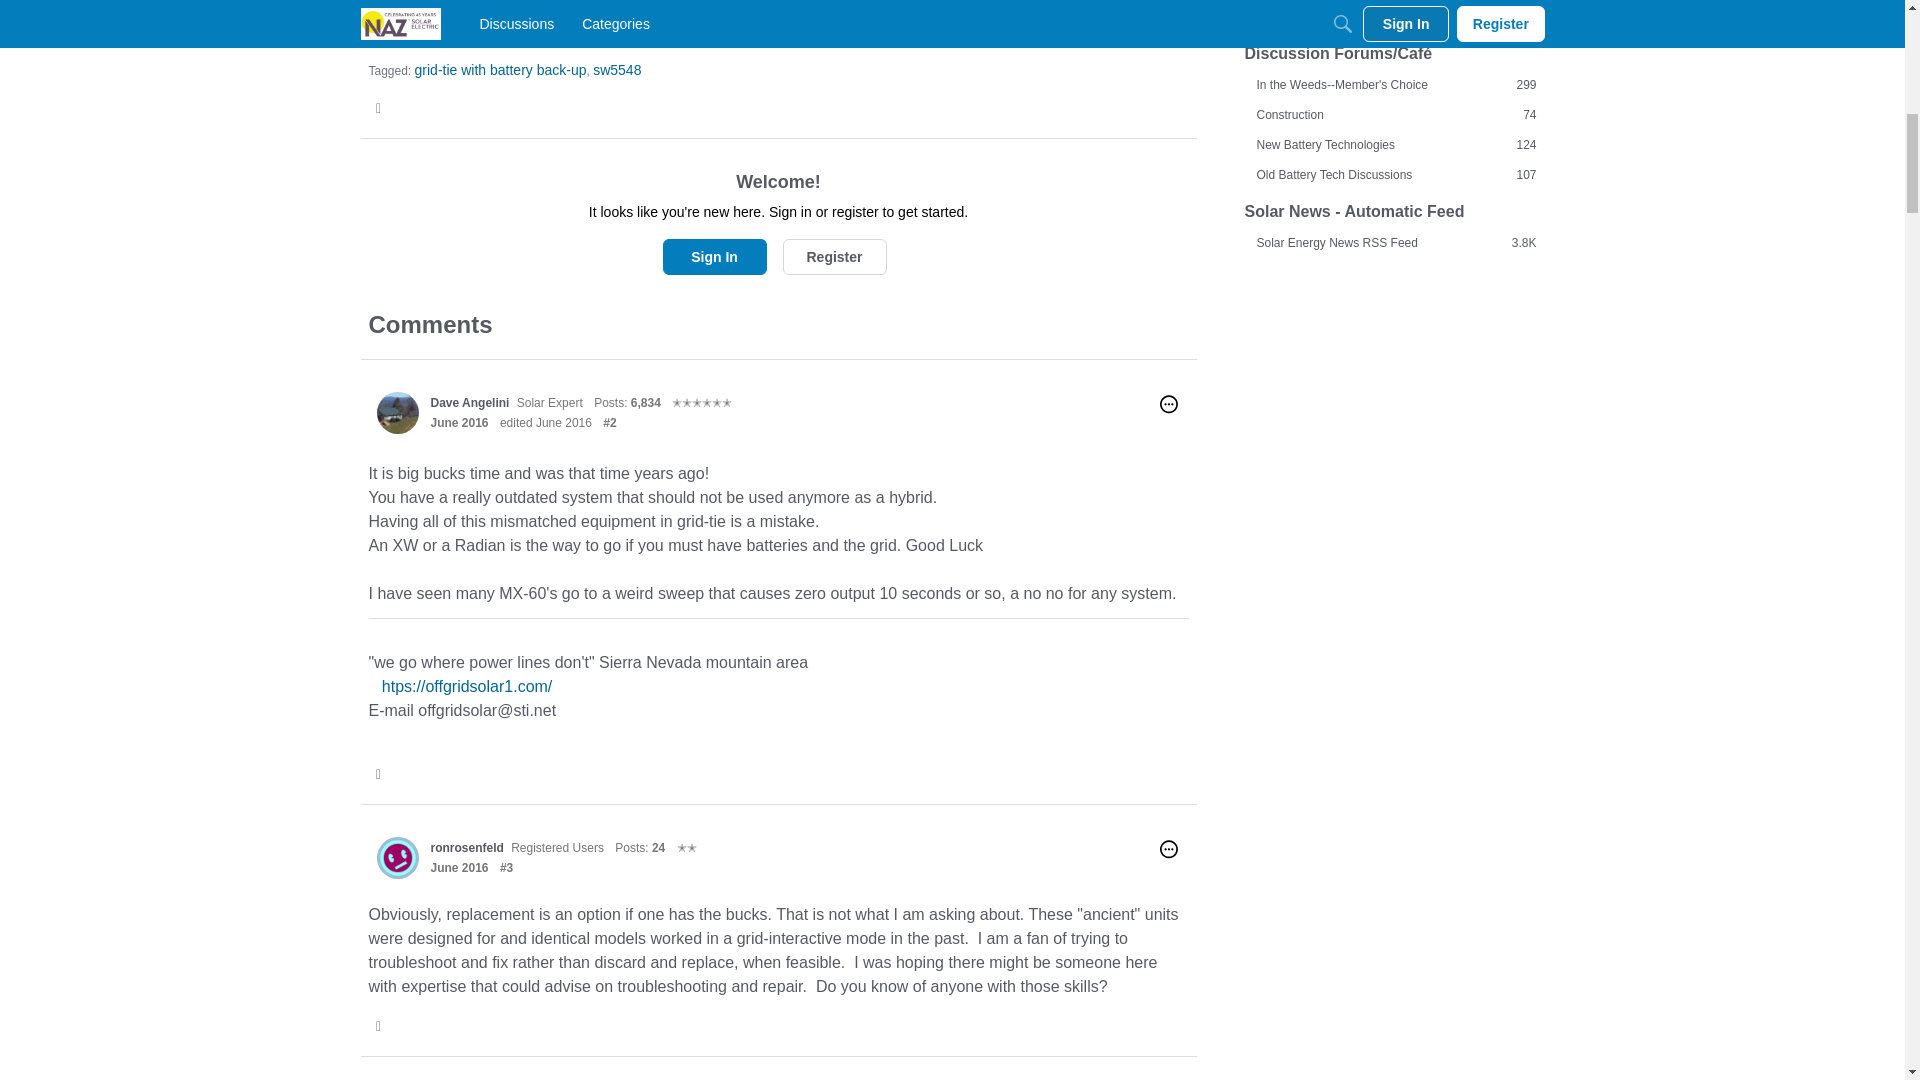 Image resolution: width=1920 pixels, height=1080 pixels. What do you see at coordinates (686, 847) in the screenshot?
I see `Level 2` at bounding box center [686, 847].